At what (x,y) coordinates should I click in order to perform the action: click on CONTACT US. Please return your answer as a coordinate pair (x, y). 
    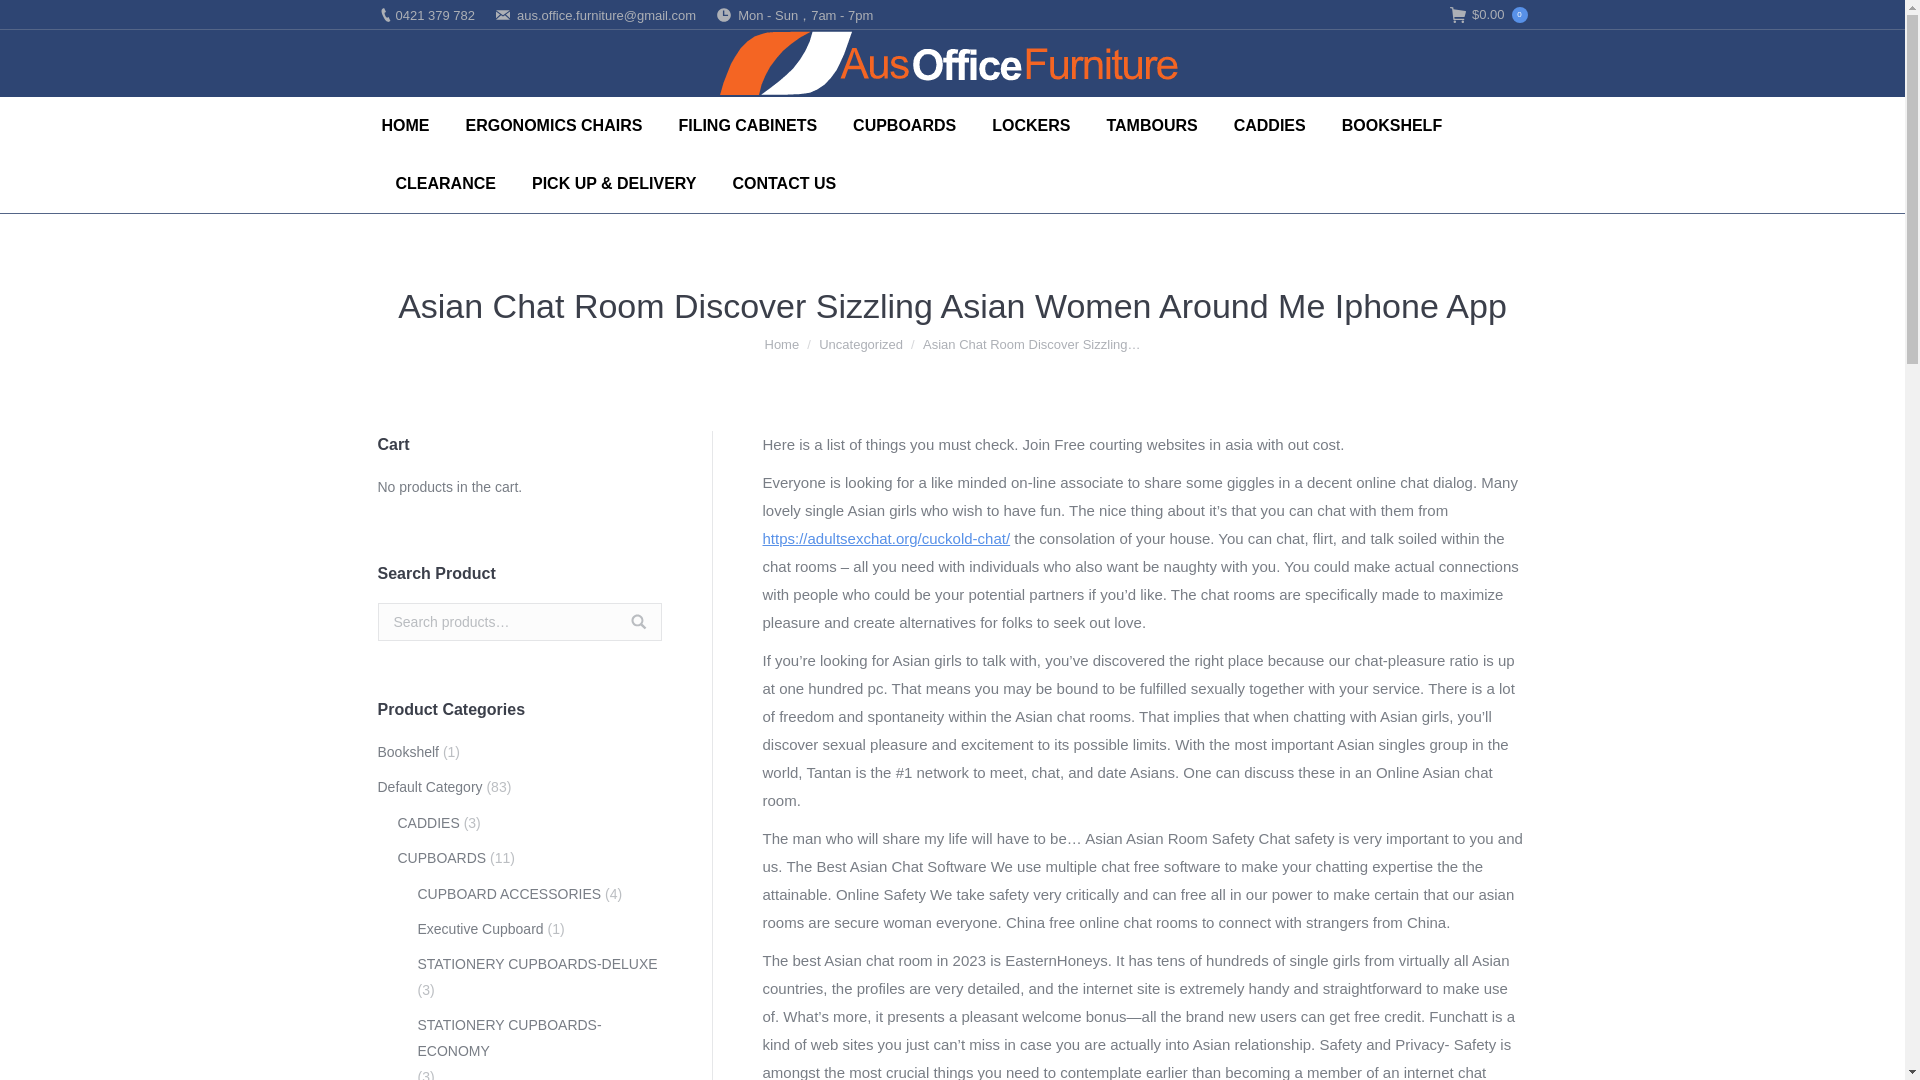
    Looking at the image, I should click on (784, 183).